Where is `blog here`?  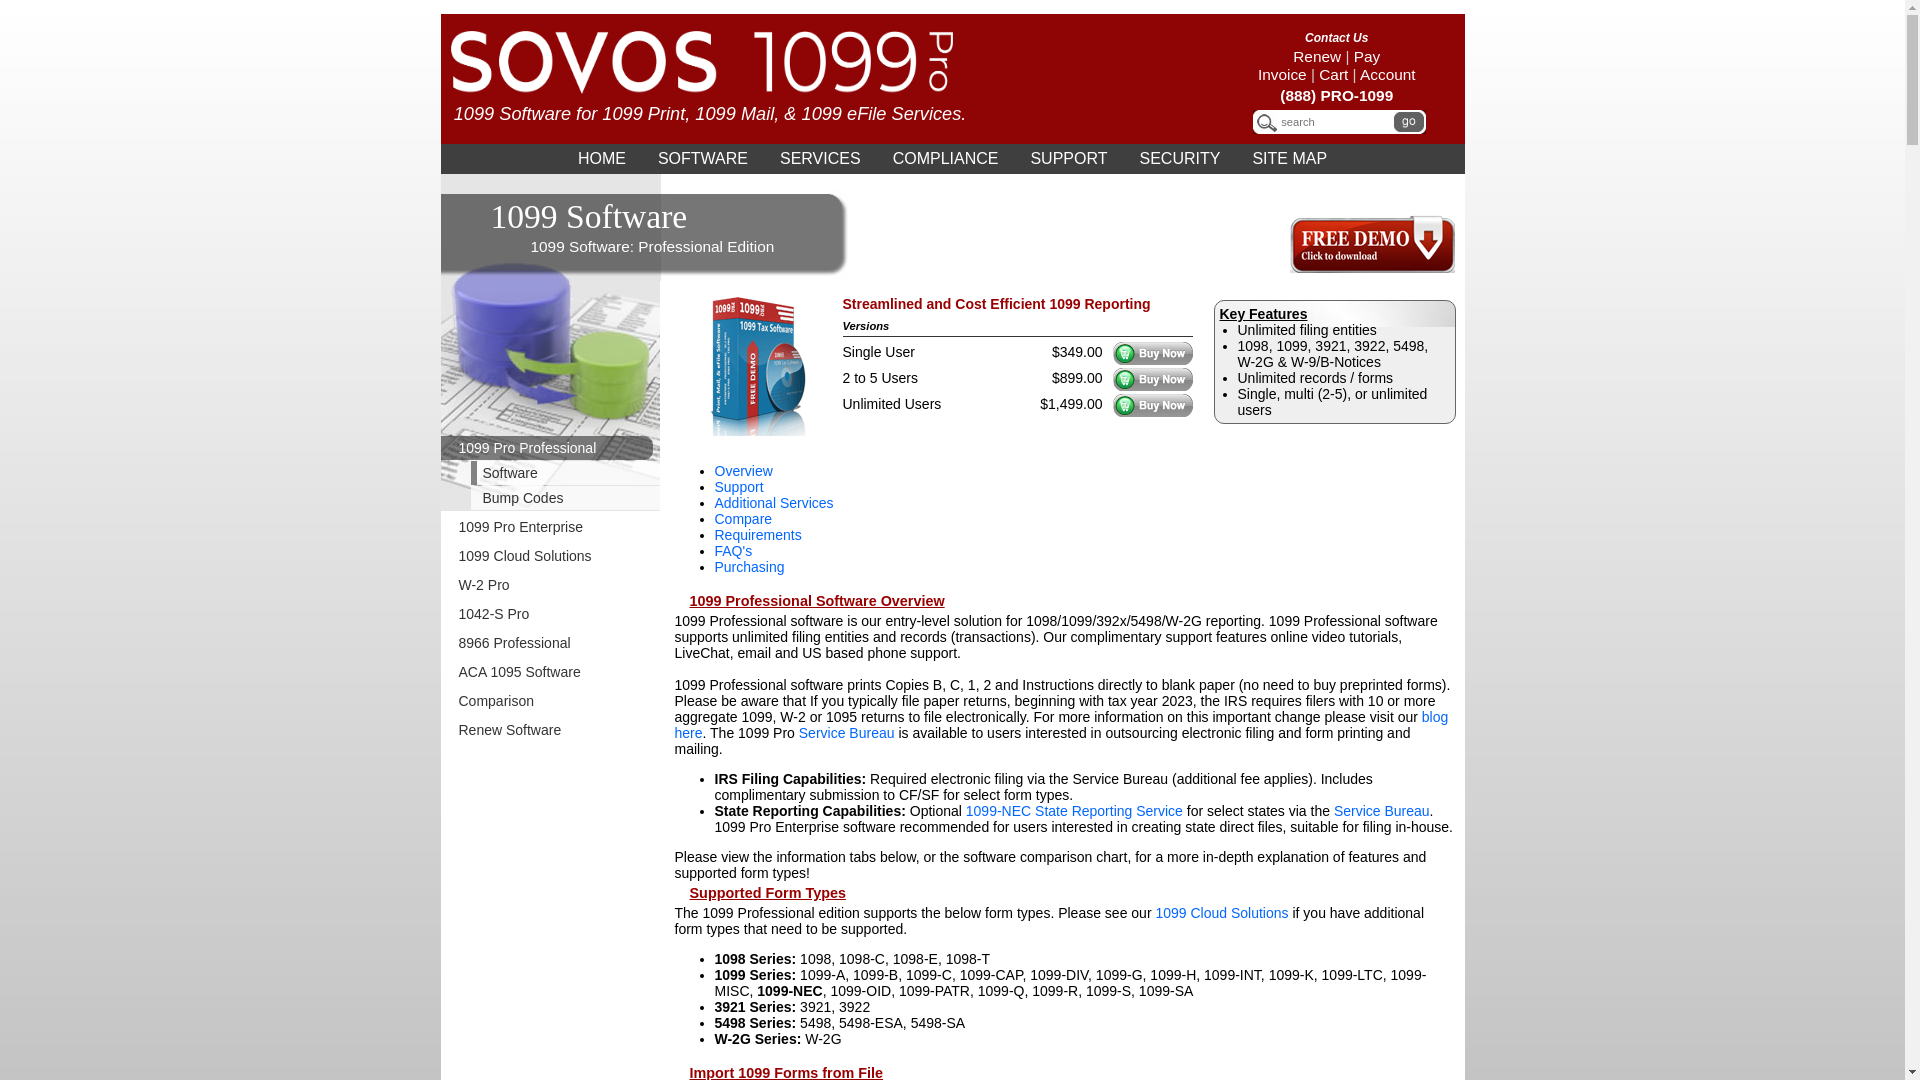
blog here is located at coordinates (1061, 725).